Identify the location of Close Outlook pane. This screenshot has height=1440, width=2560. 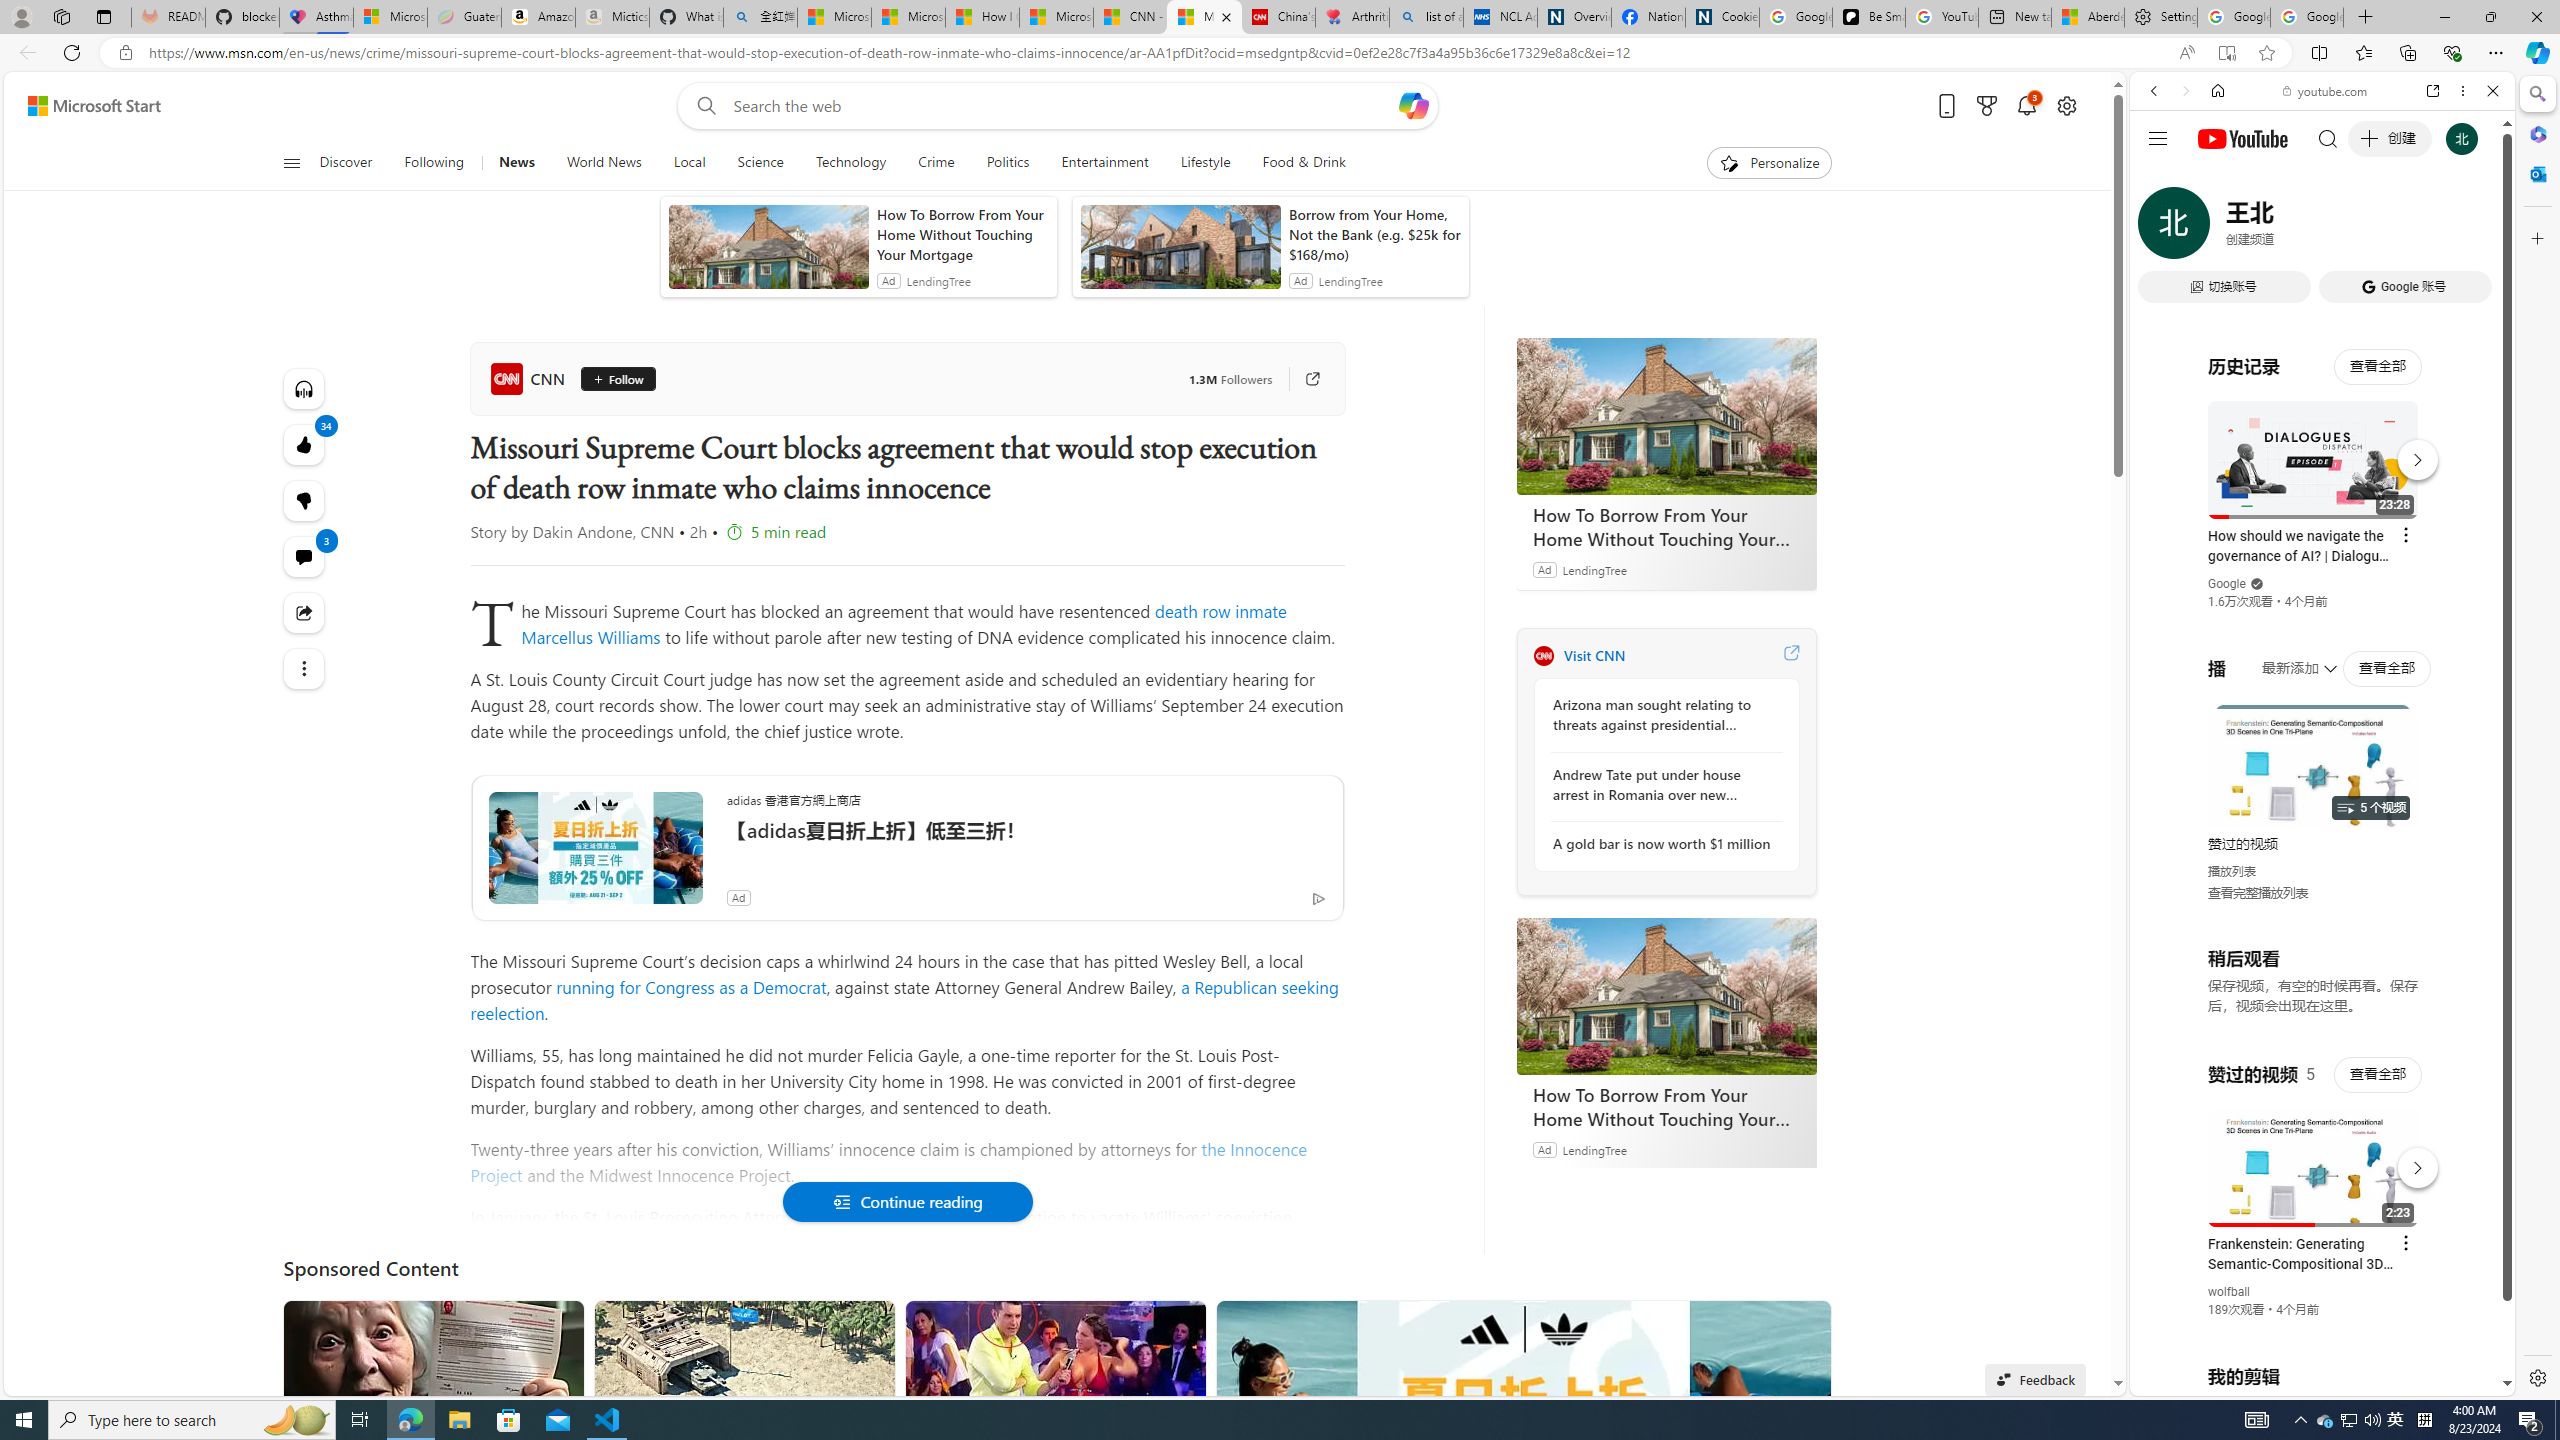
(2536, 173).